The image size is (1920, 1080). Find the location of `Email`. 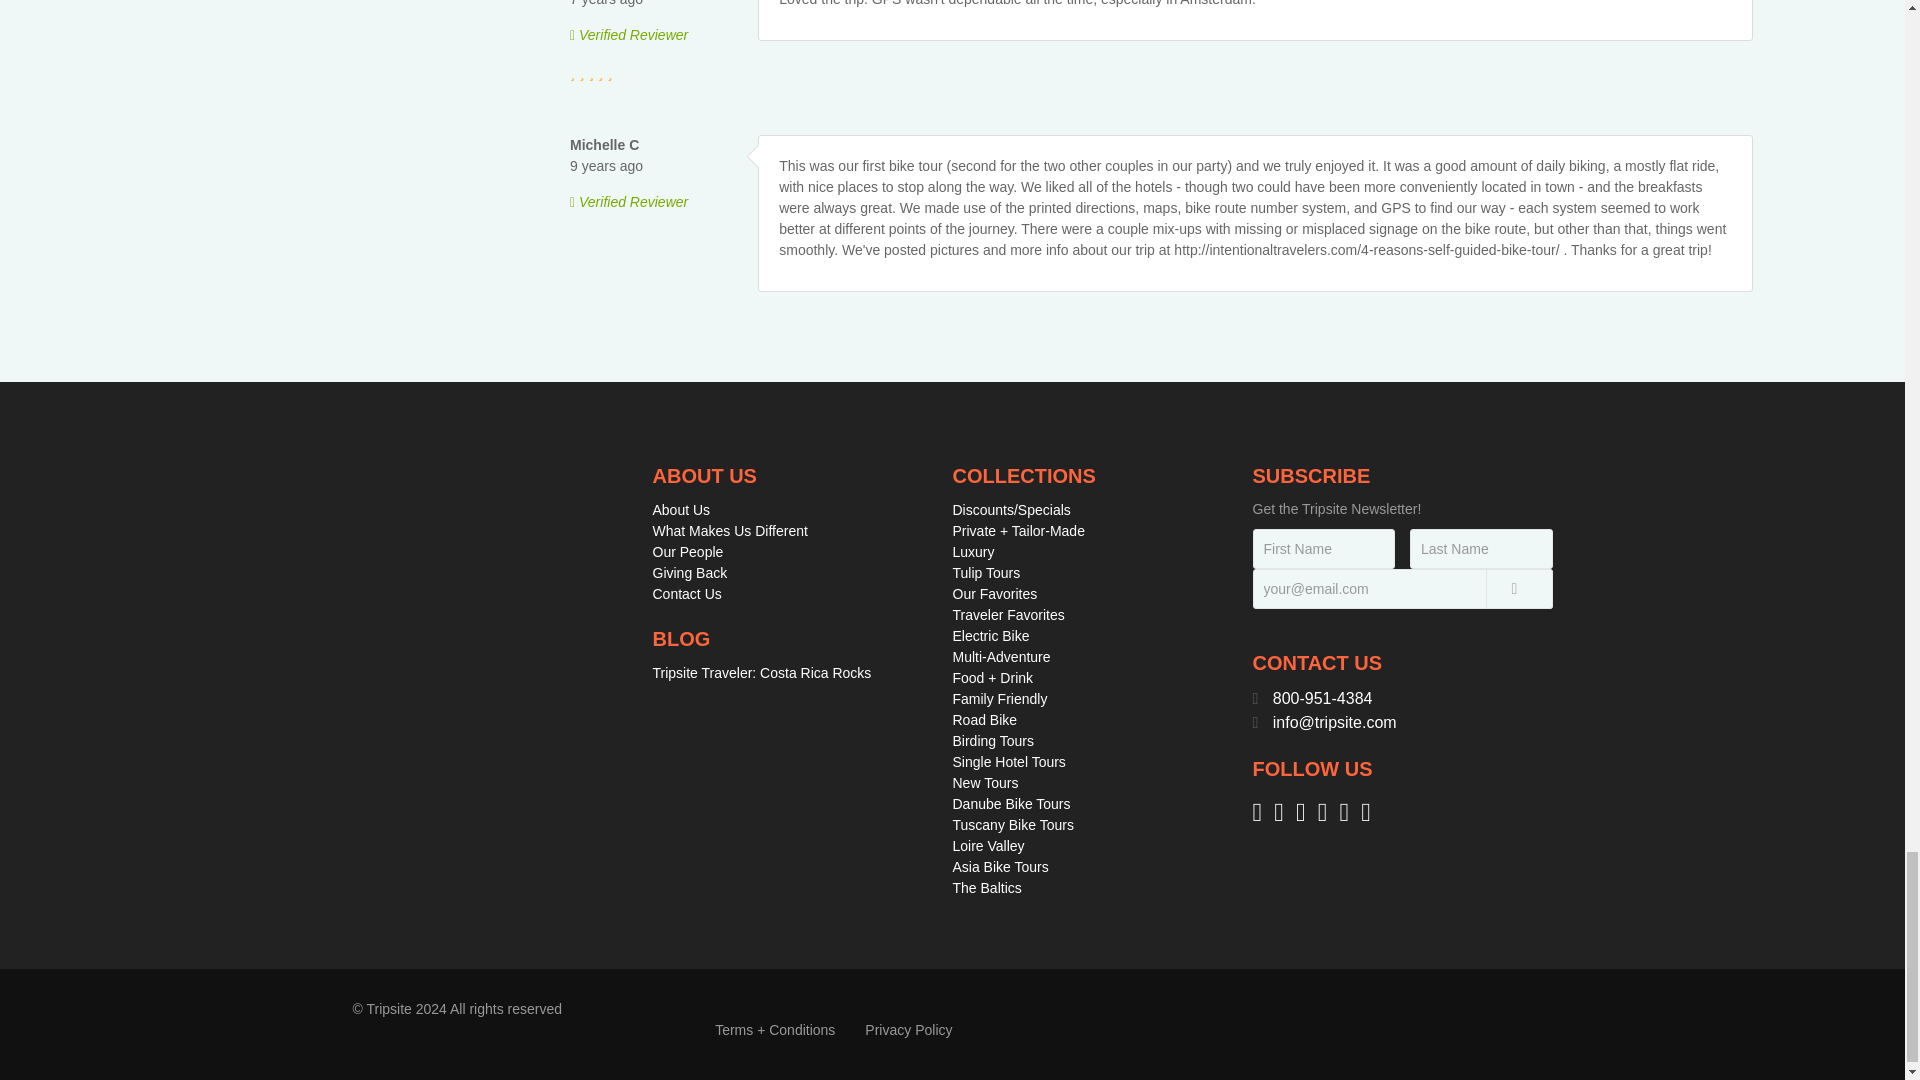

Email is located at coordinates (1401, 589).